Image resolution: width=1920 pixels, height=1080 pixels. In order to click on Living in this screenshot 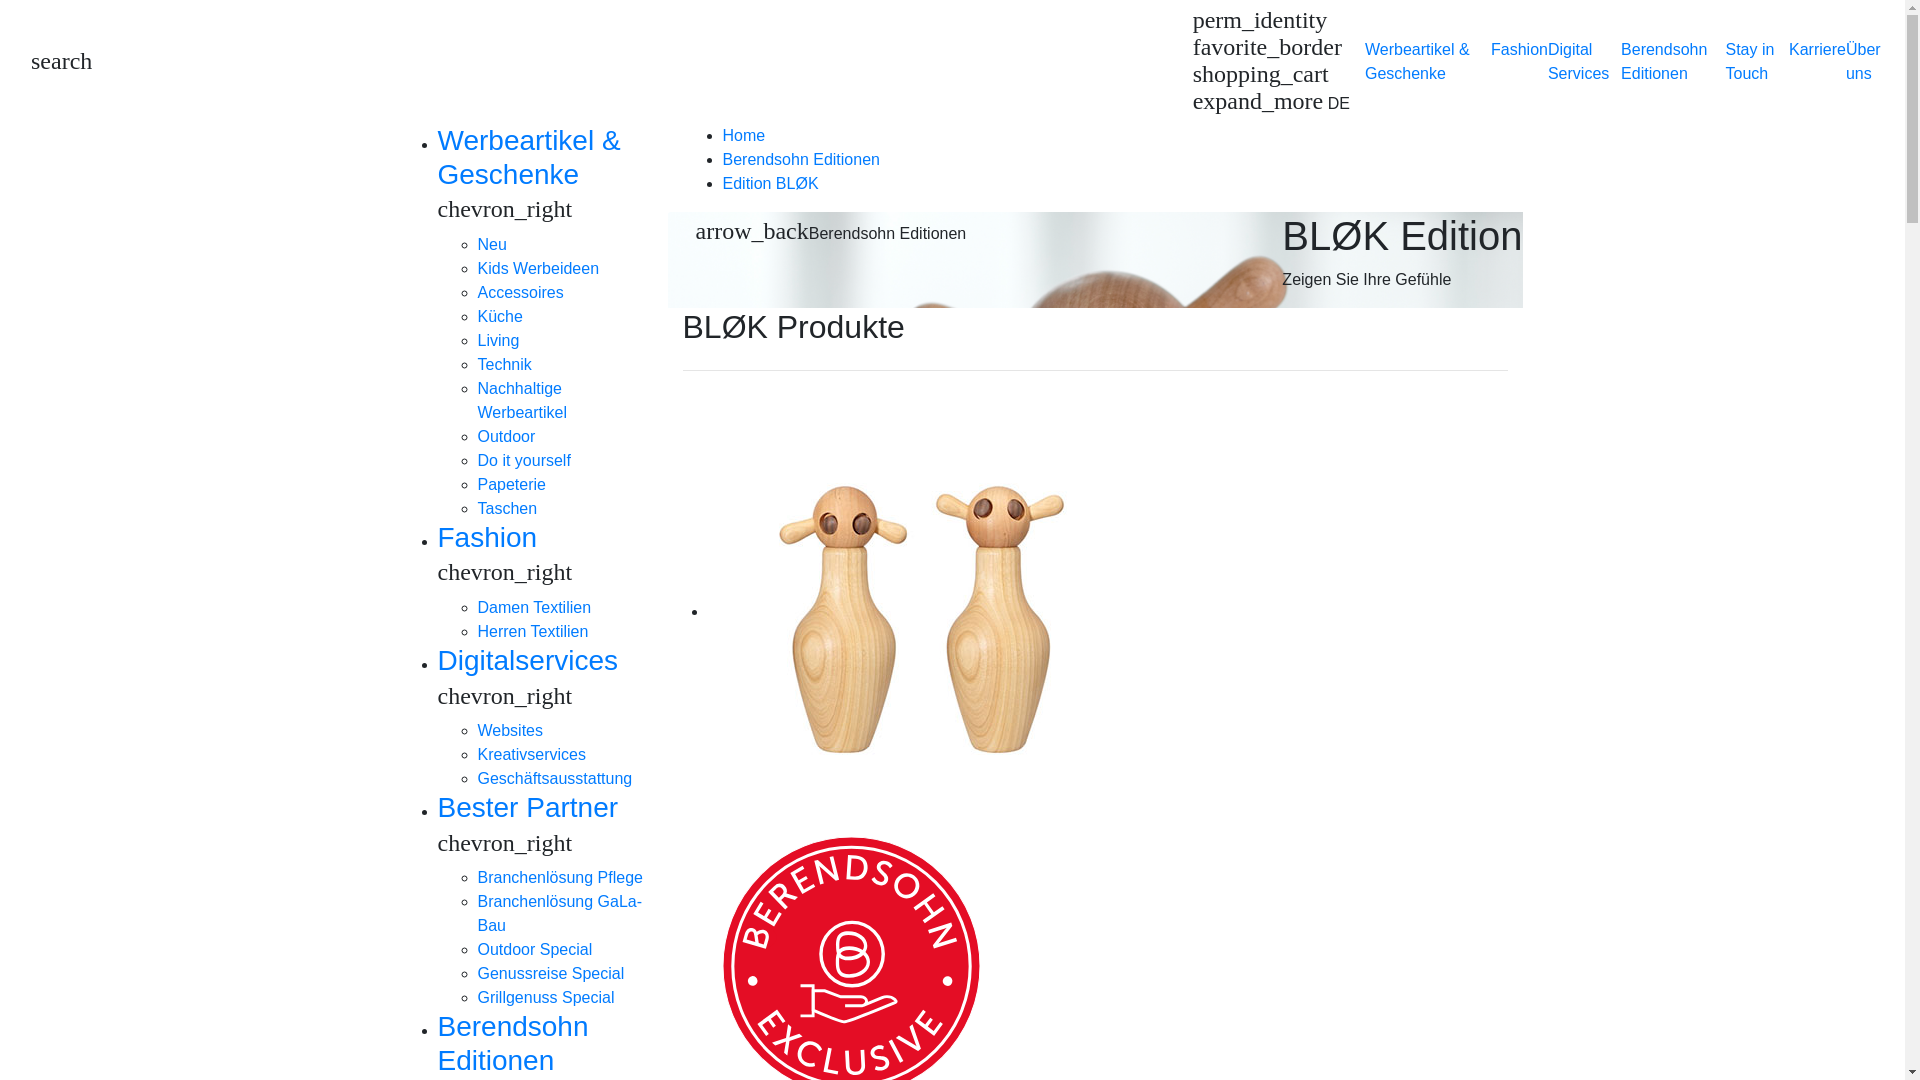, I will do `click(499, 340)`.